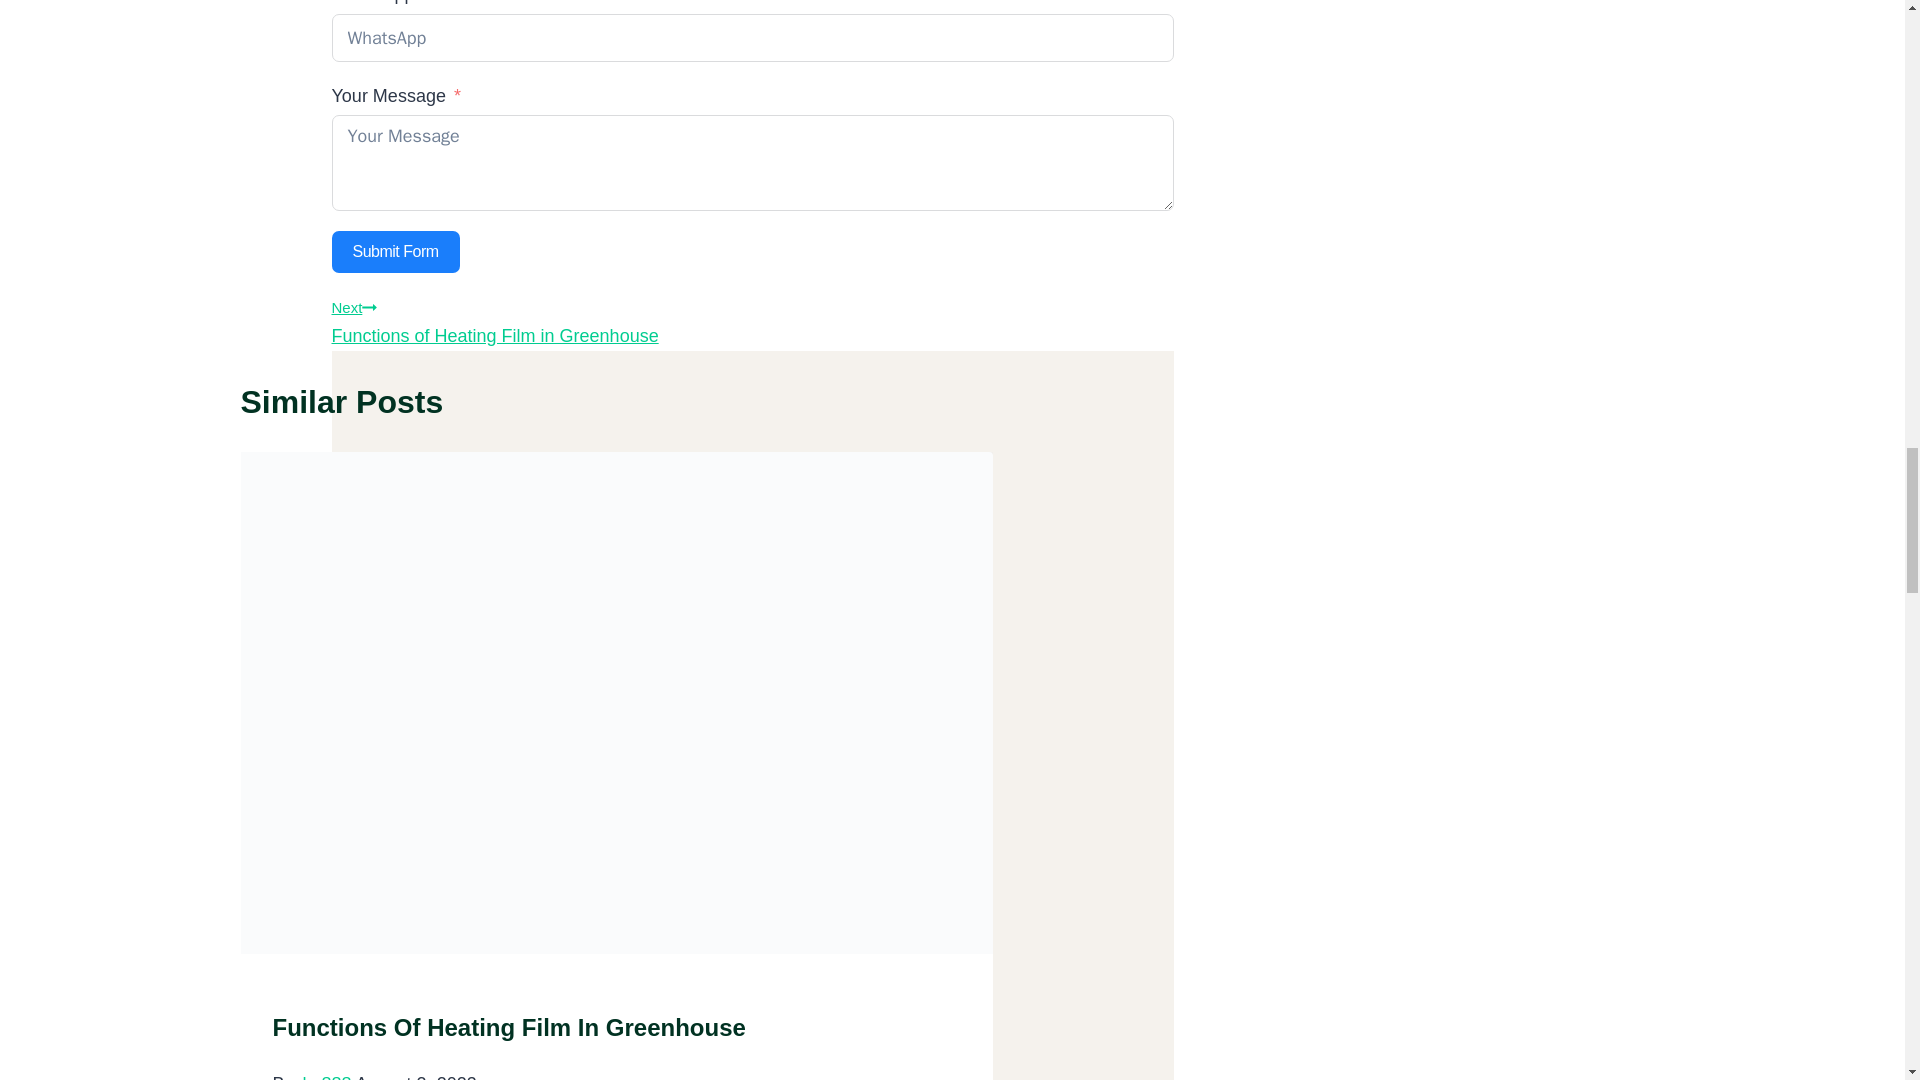 This screenshot has height=1080, width=1920. Describe the element at coordinates (752, 318) in the screenshot. I see `xhc888` at that location.